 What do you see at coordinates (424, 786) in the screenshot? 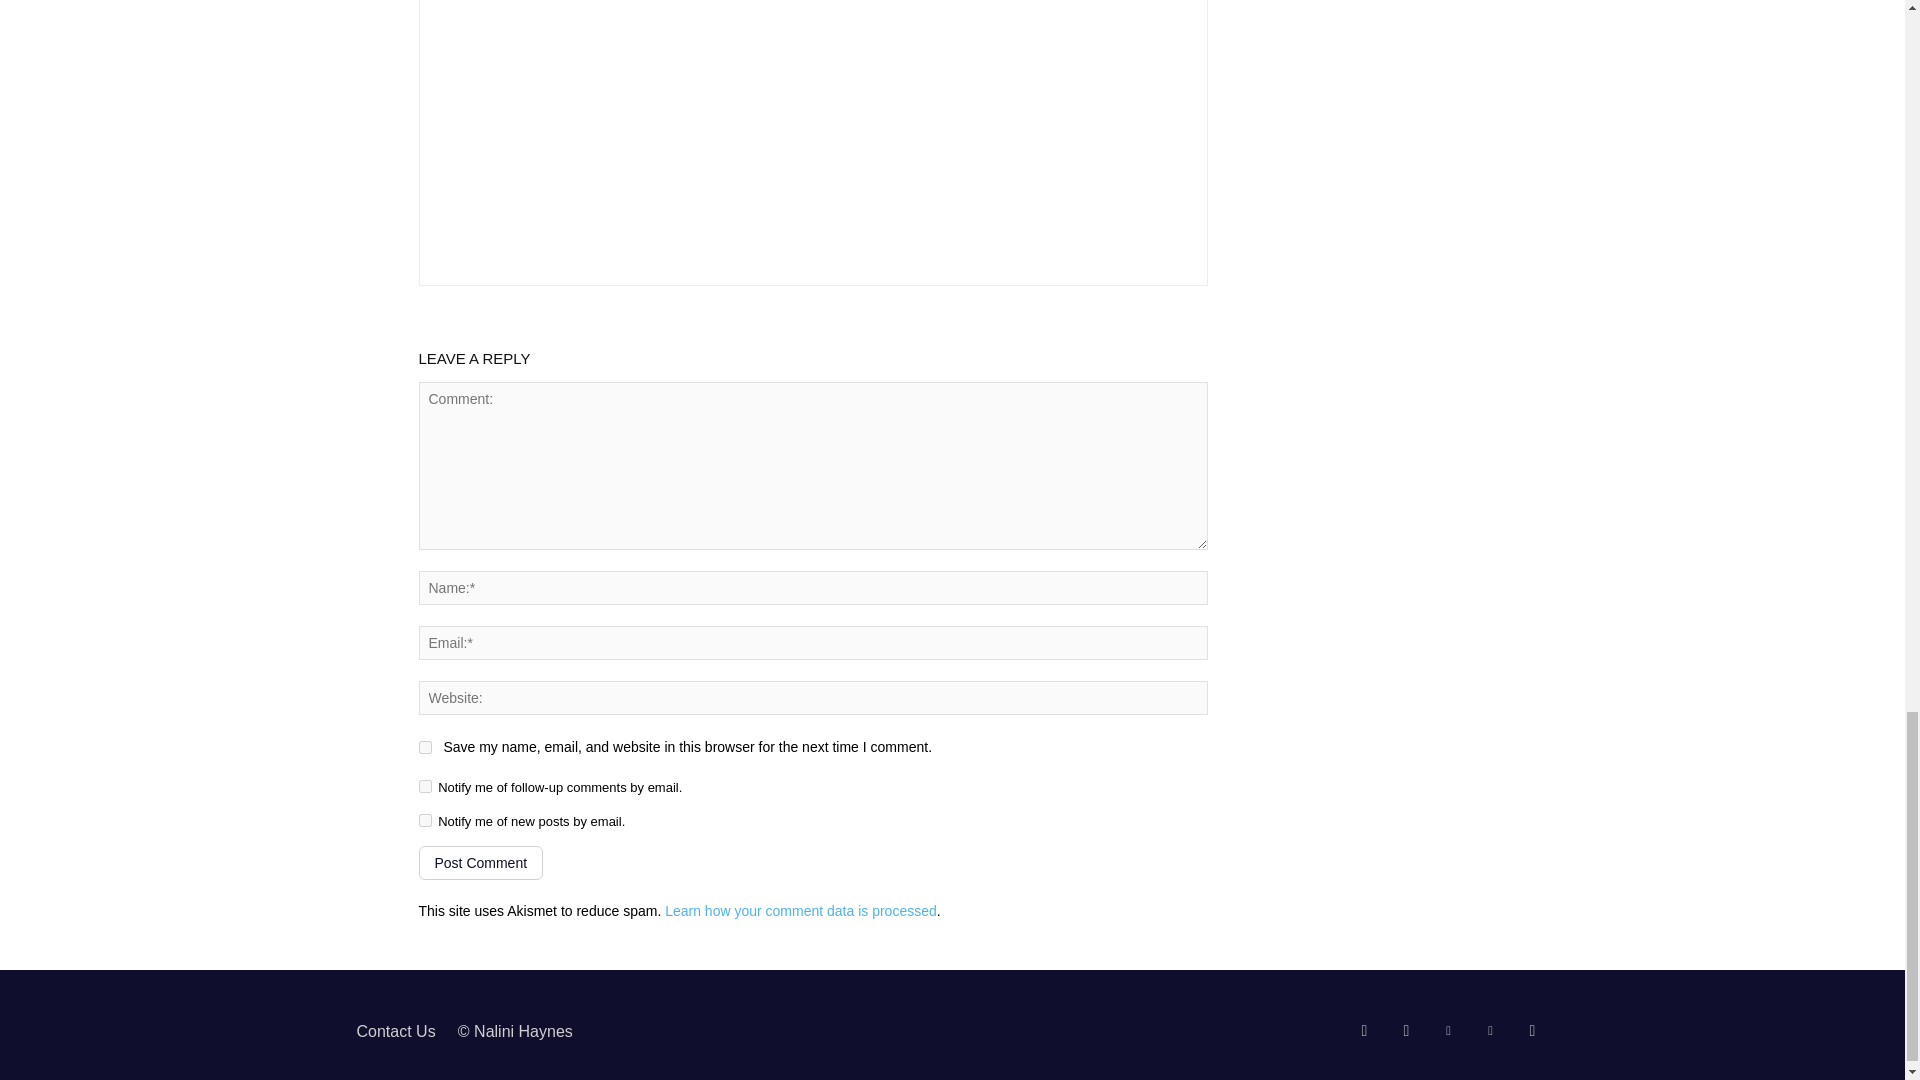
I see `subscribe` at bounding box center [424, 786].